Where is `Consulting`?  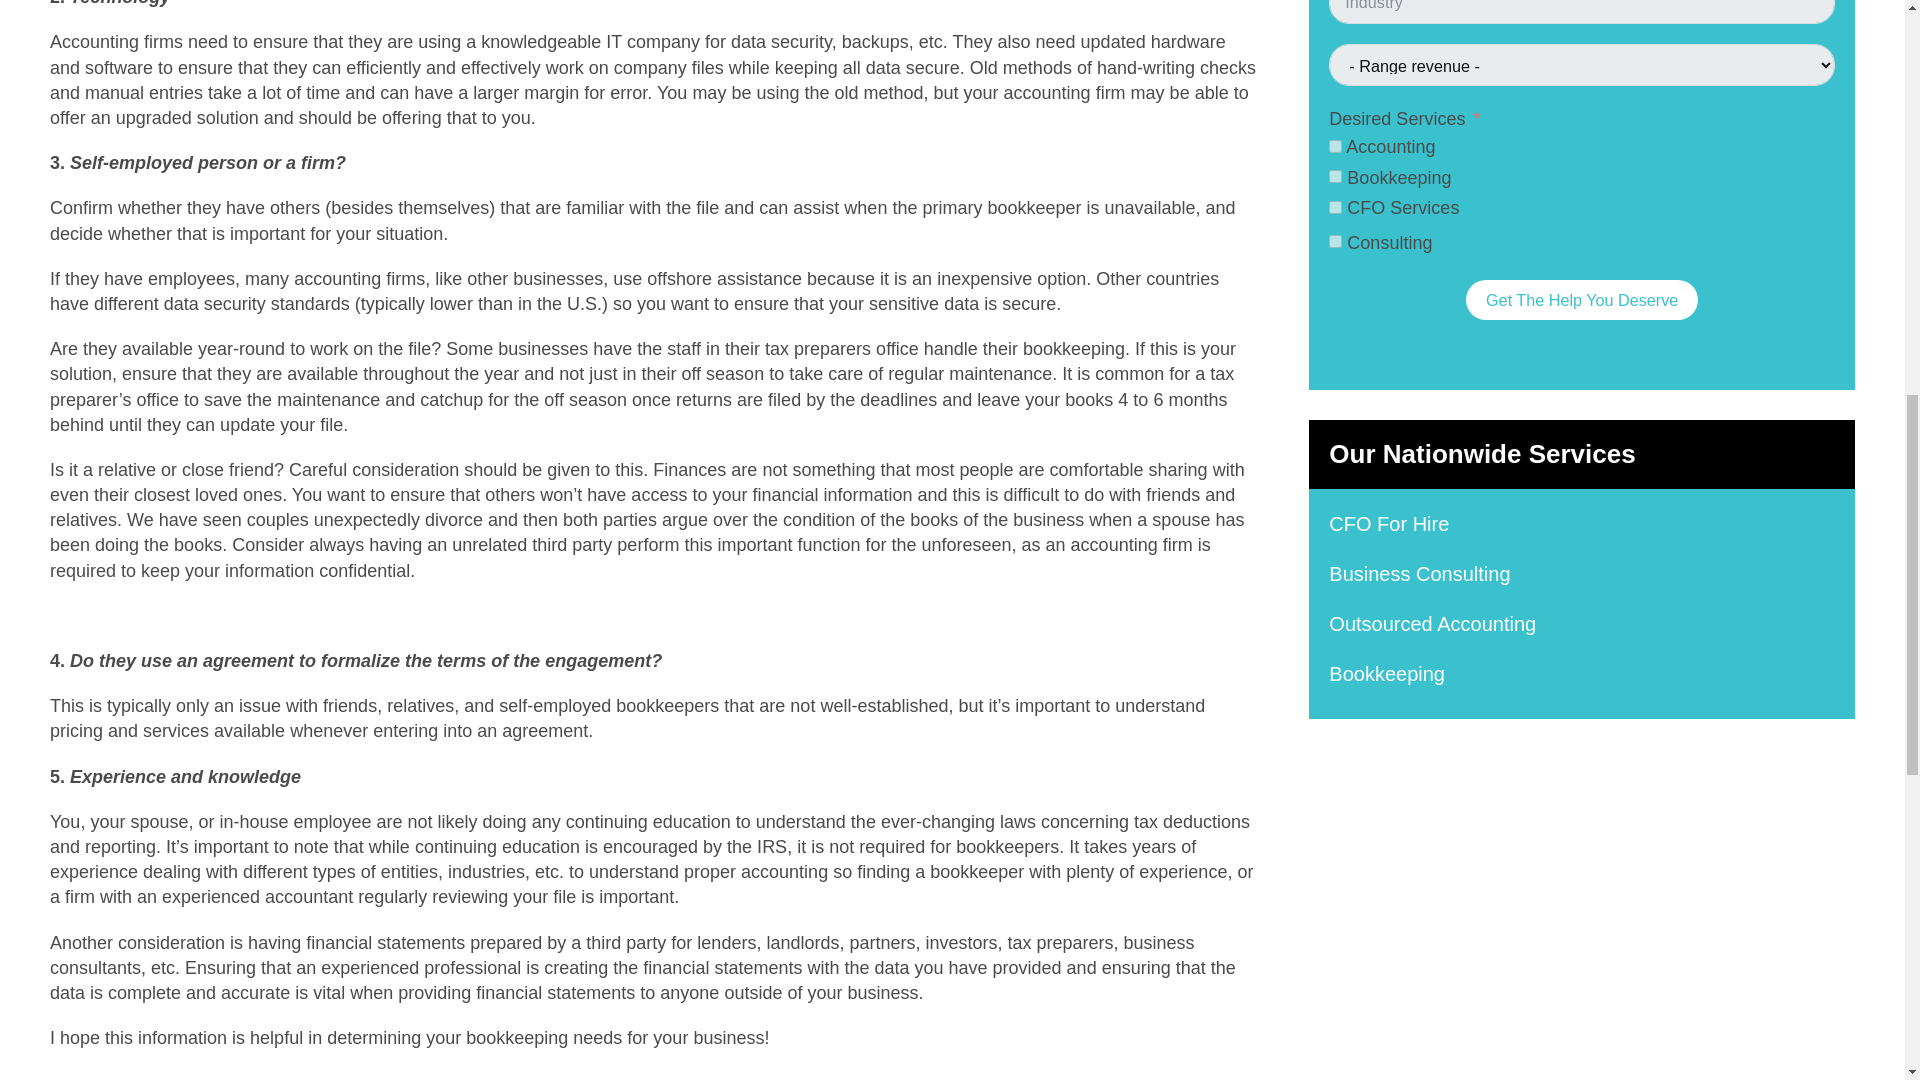
Consulting is located at coordinates (1335, 242).